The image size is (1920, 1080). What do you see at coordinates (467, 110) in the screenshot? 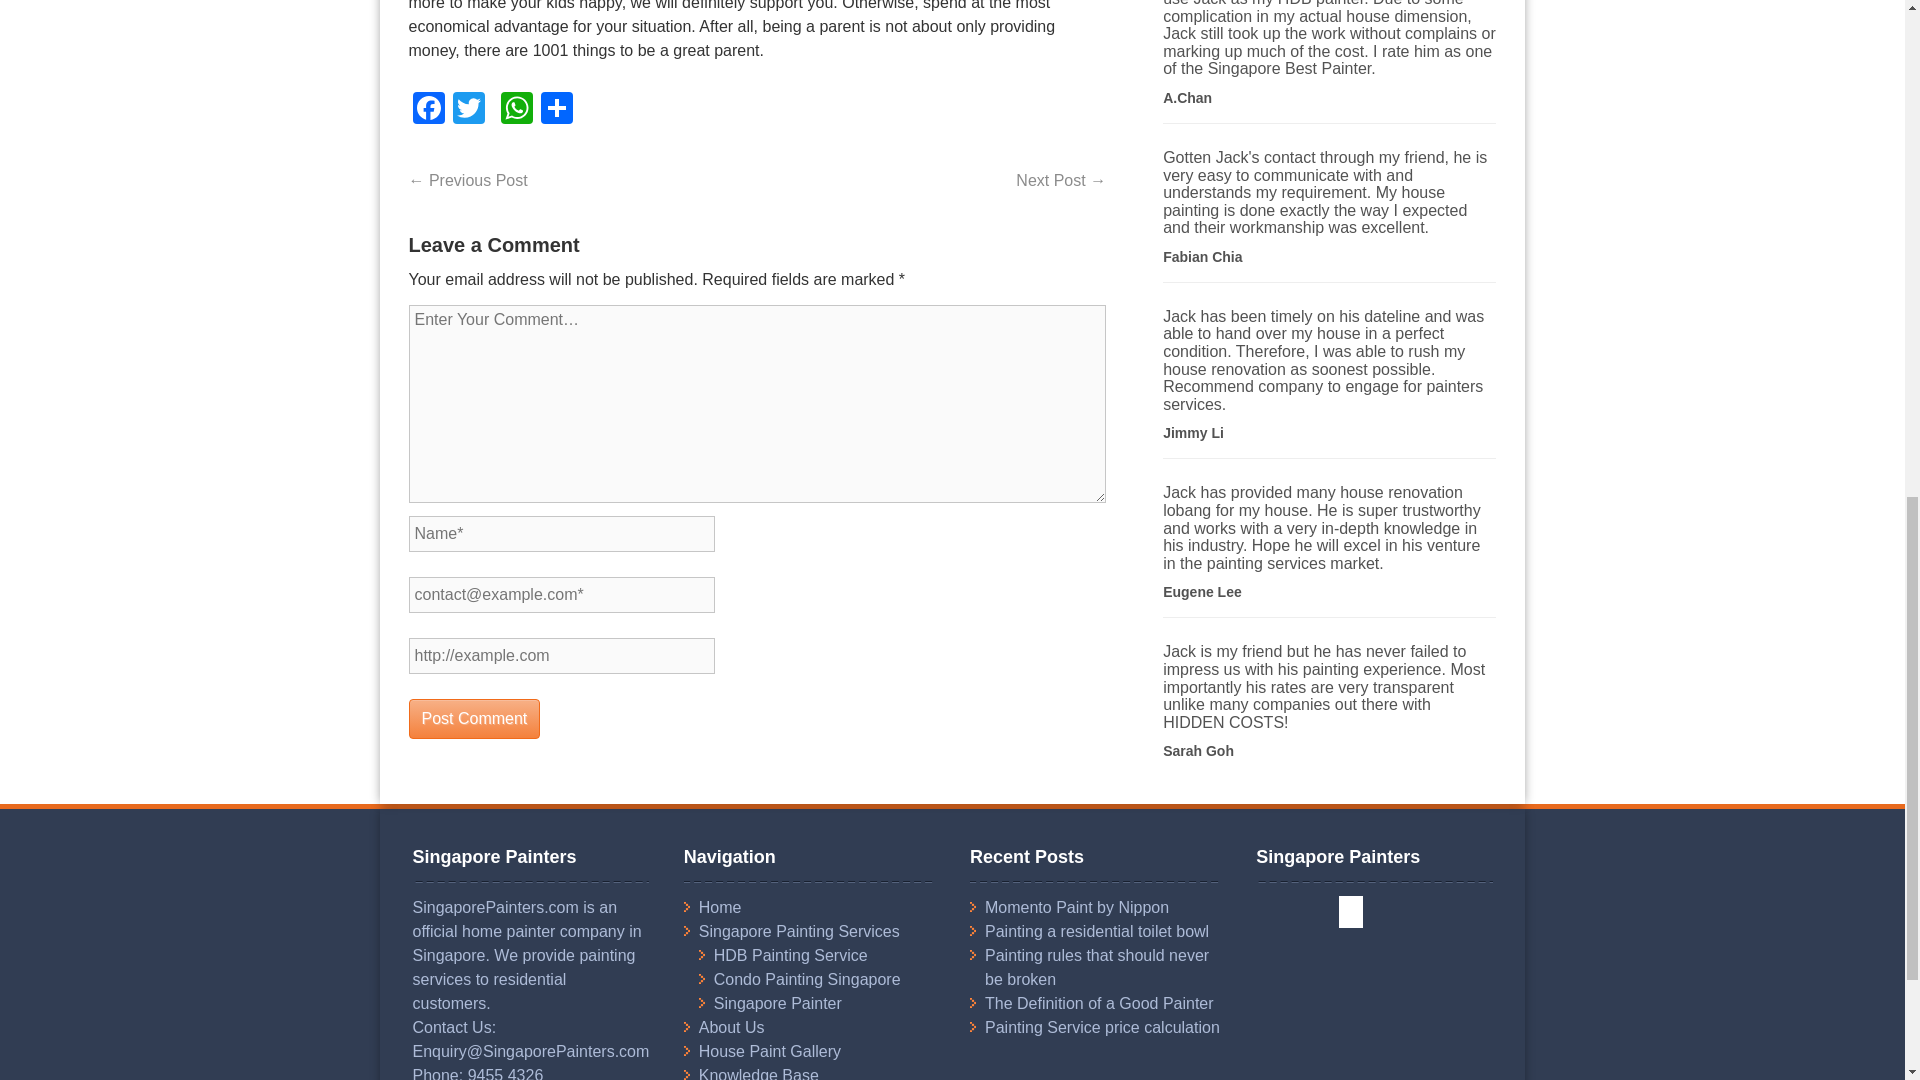
I see `Twitter` at bounding box center [467, 110].